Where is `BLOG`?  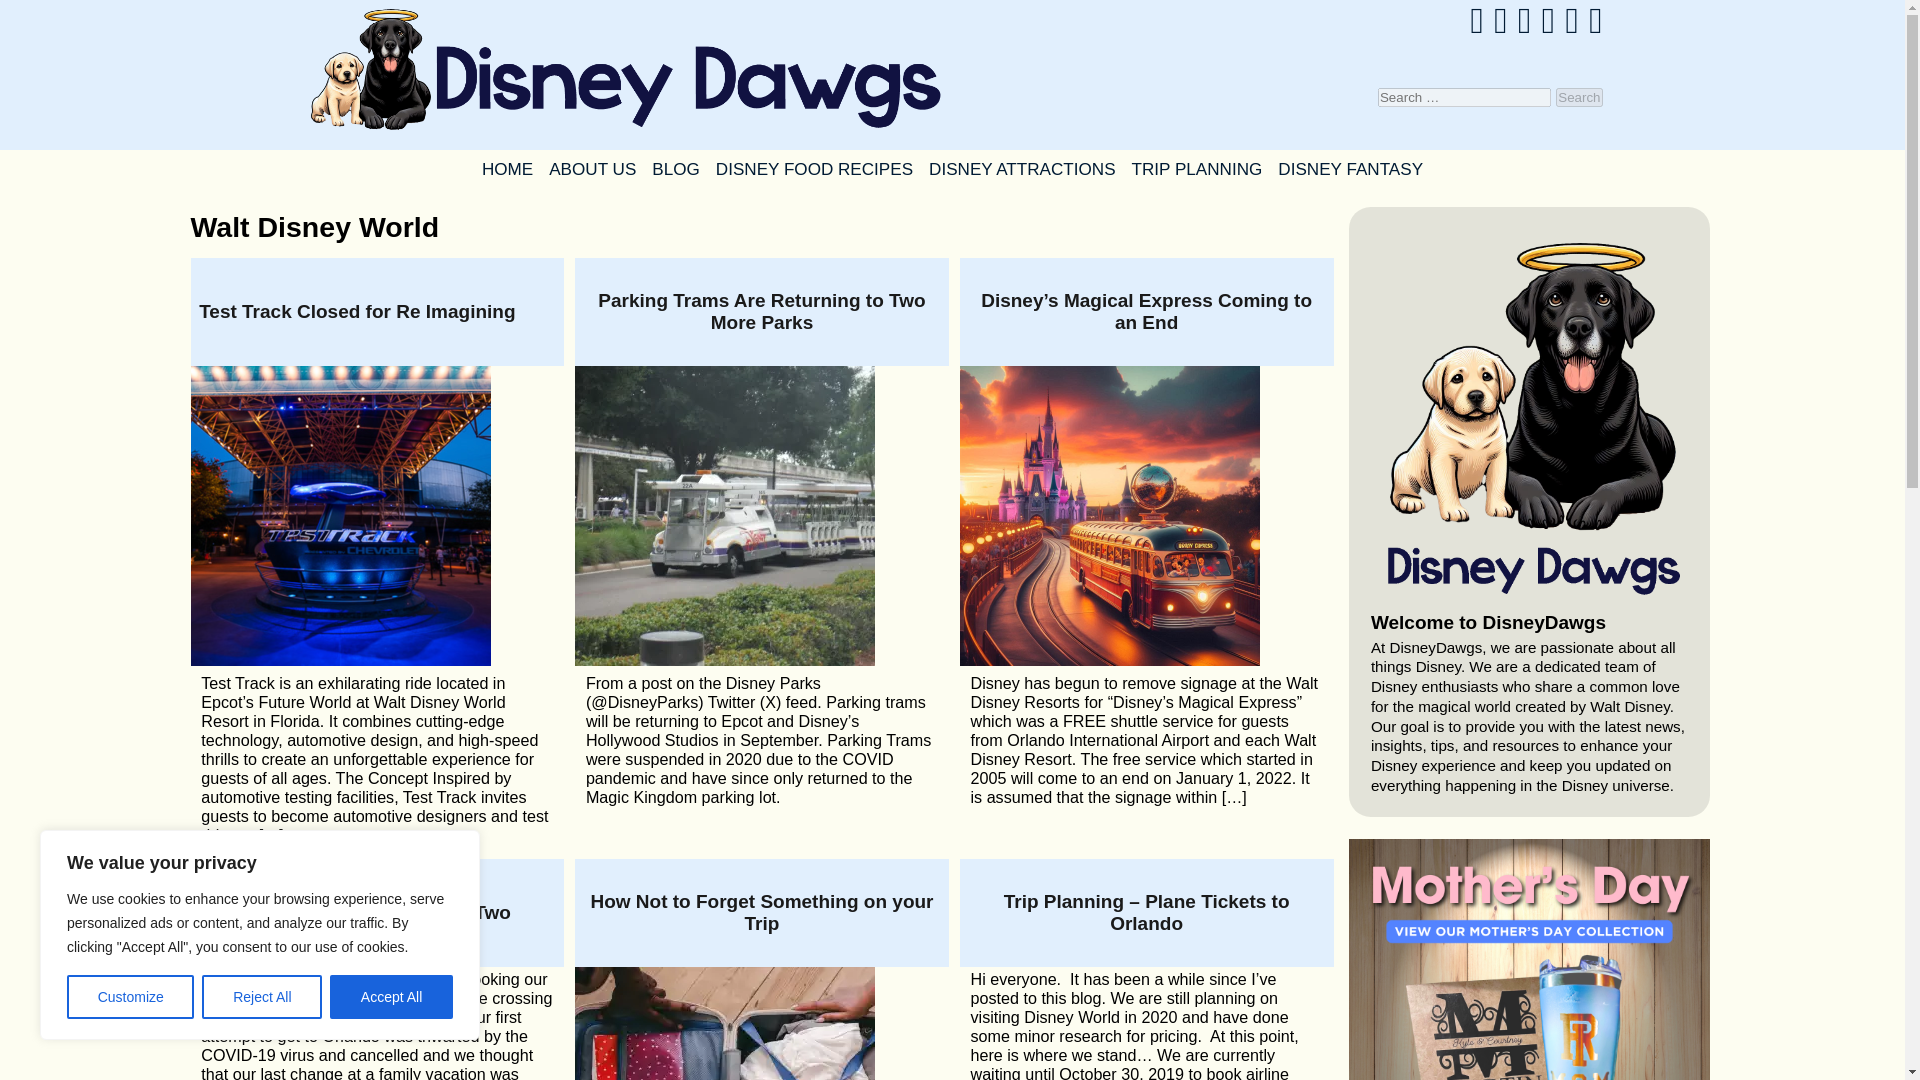 BLOG is located at coordinates (676, 167).